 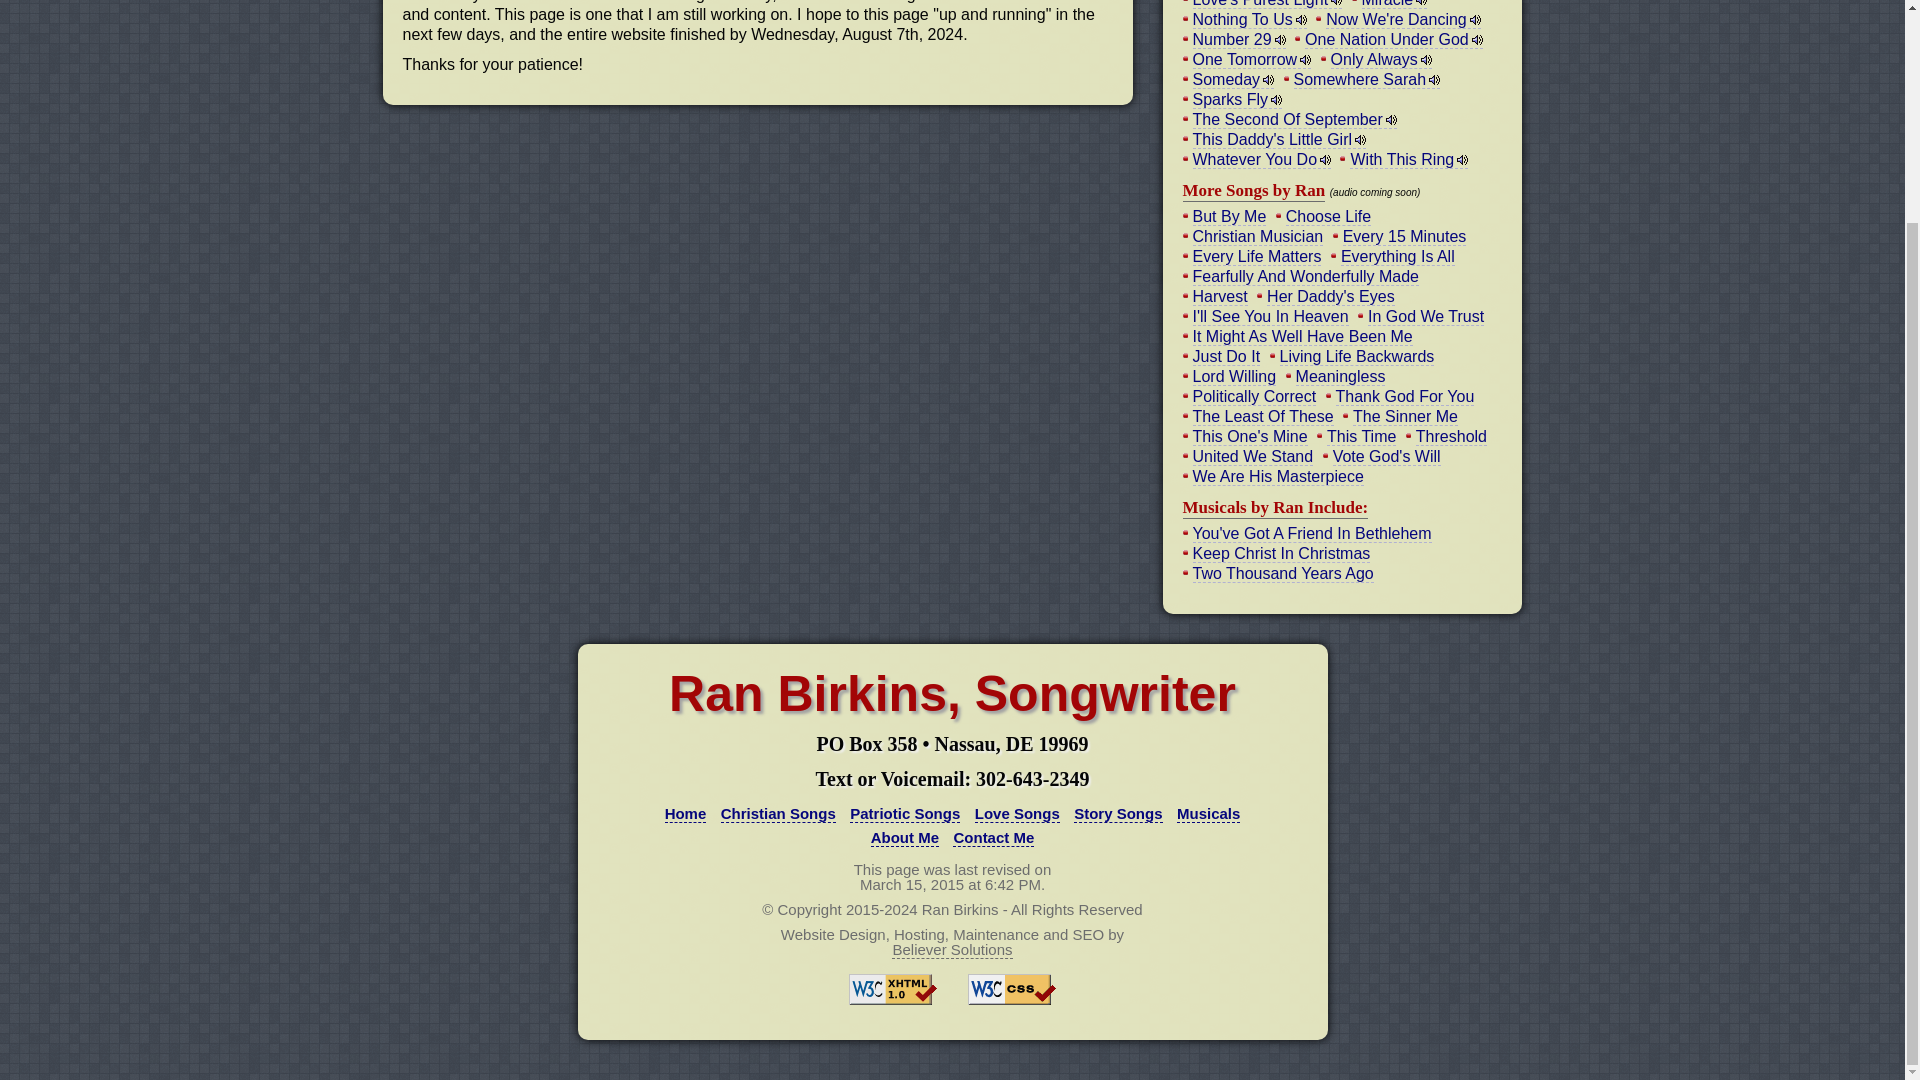 I want to click on Only Always, so click(x=1381, y=60).